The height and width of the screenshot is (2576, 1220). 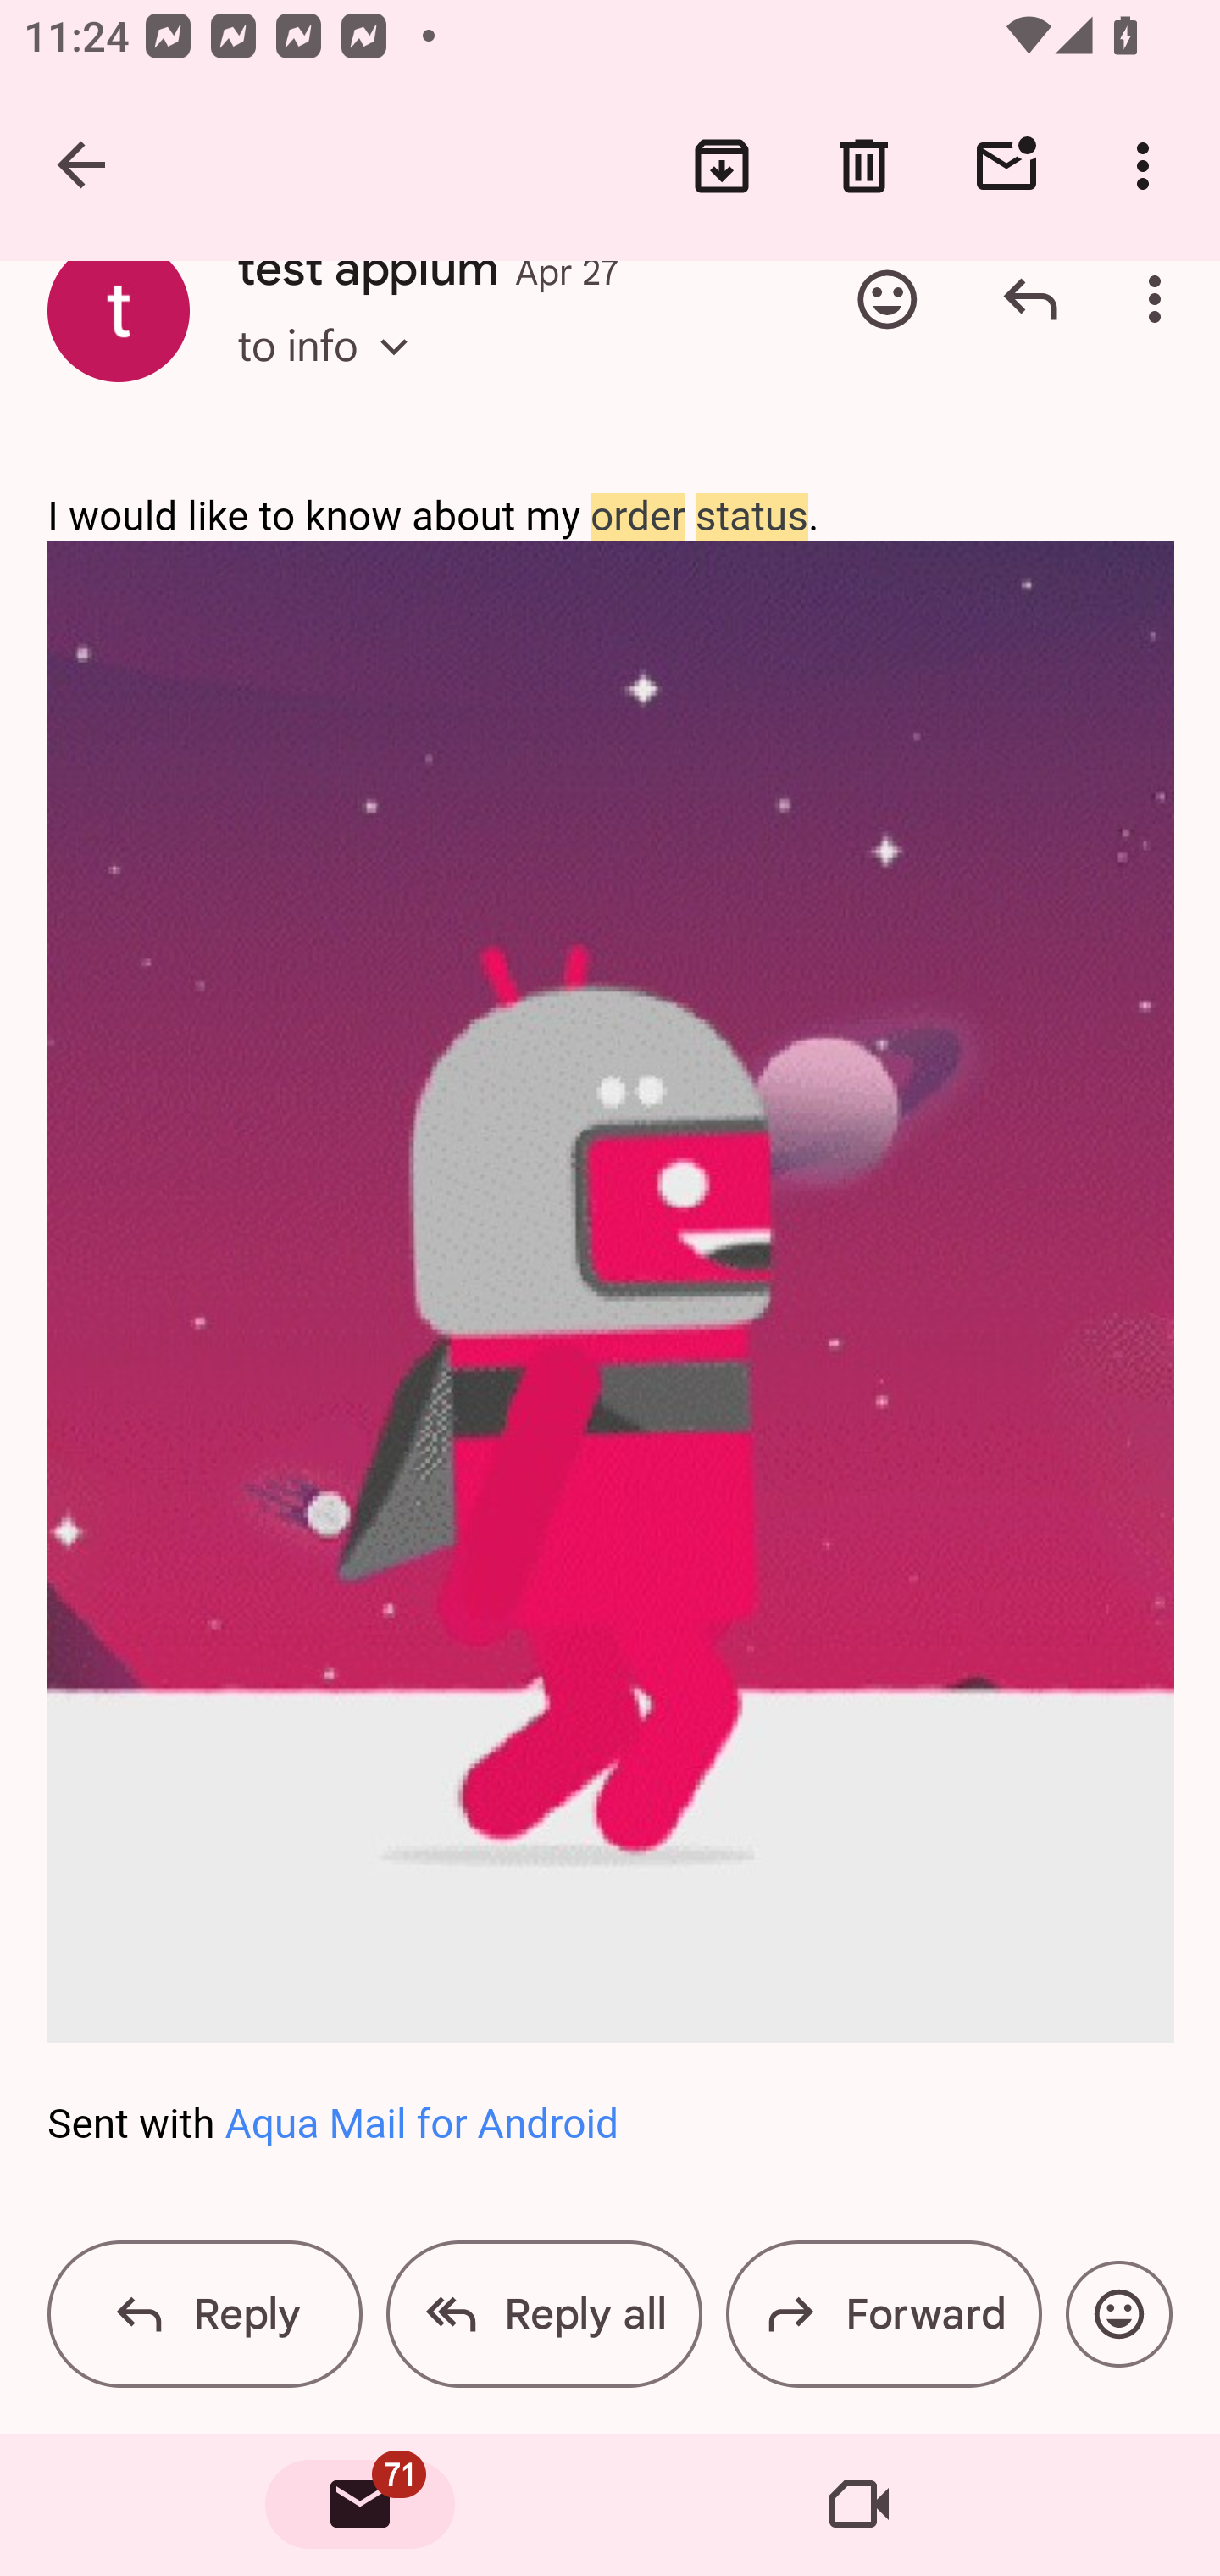 I want to click on Navigate up, so click(x=83, y=166).